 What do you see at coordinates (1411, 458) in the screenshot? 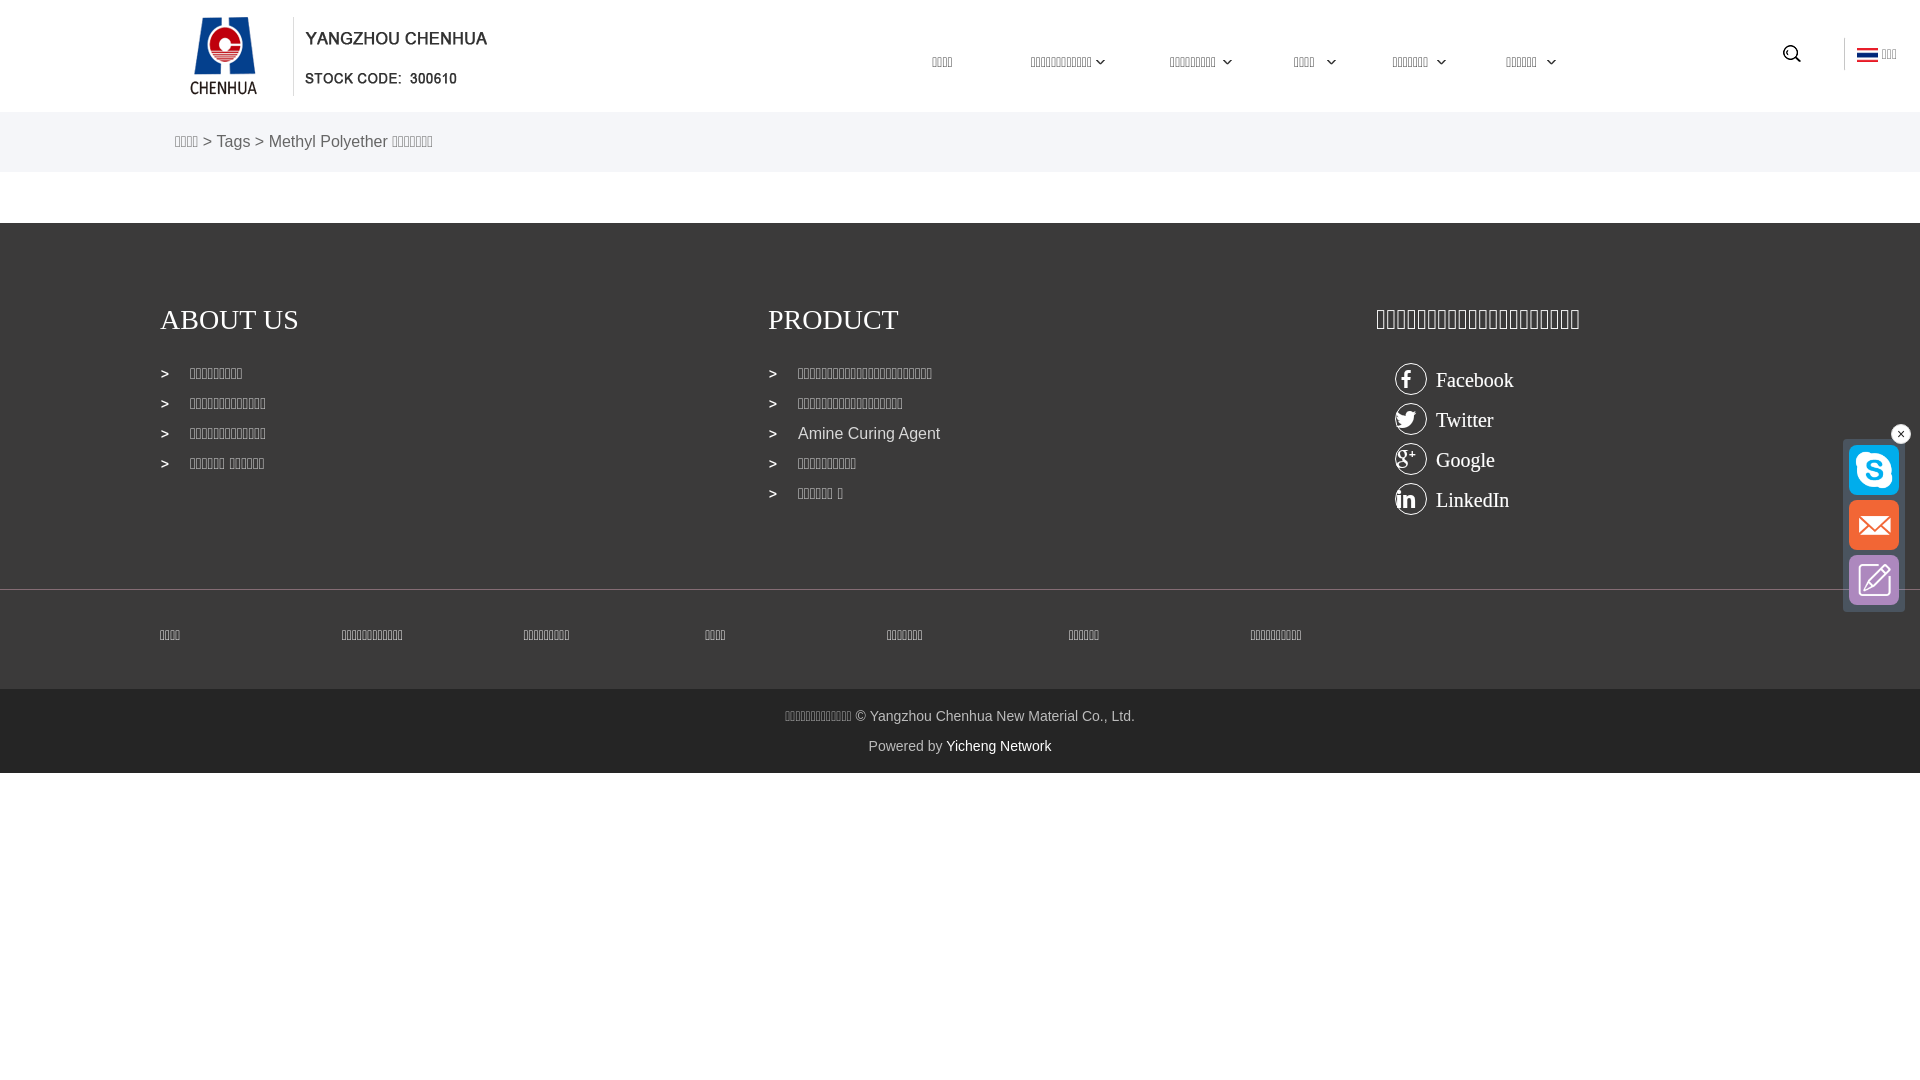
I see `Google` at bounding box center [1411, 458].